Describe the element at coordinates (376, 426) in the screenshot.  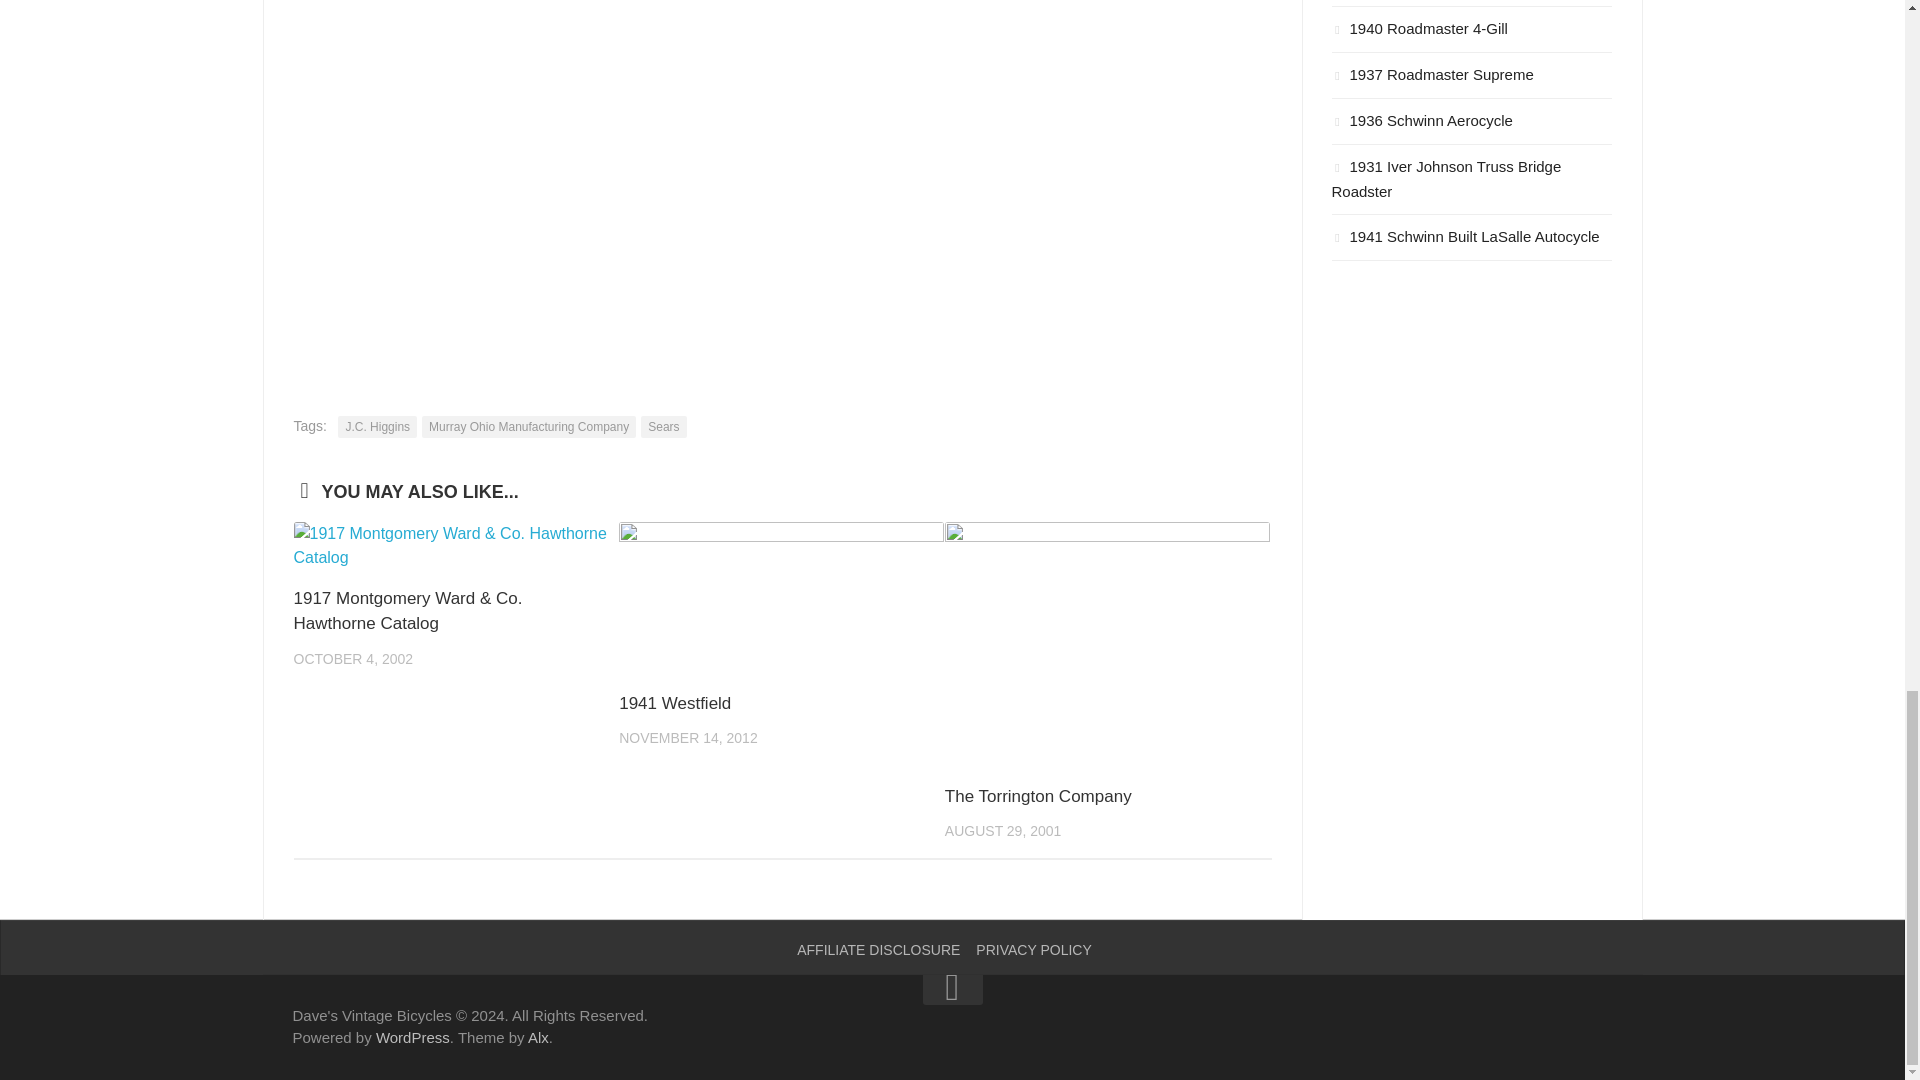
I see `J.C. Higgins` at that location.